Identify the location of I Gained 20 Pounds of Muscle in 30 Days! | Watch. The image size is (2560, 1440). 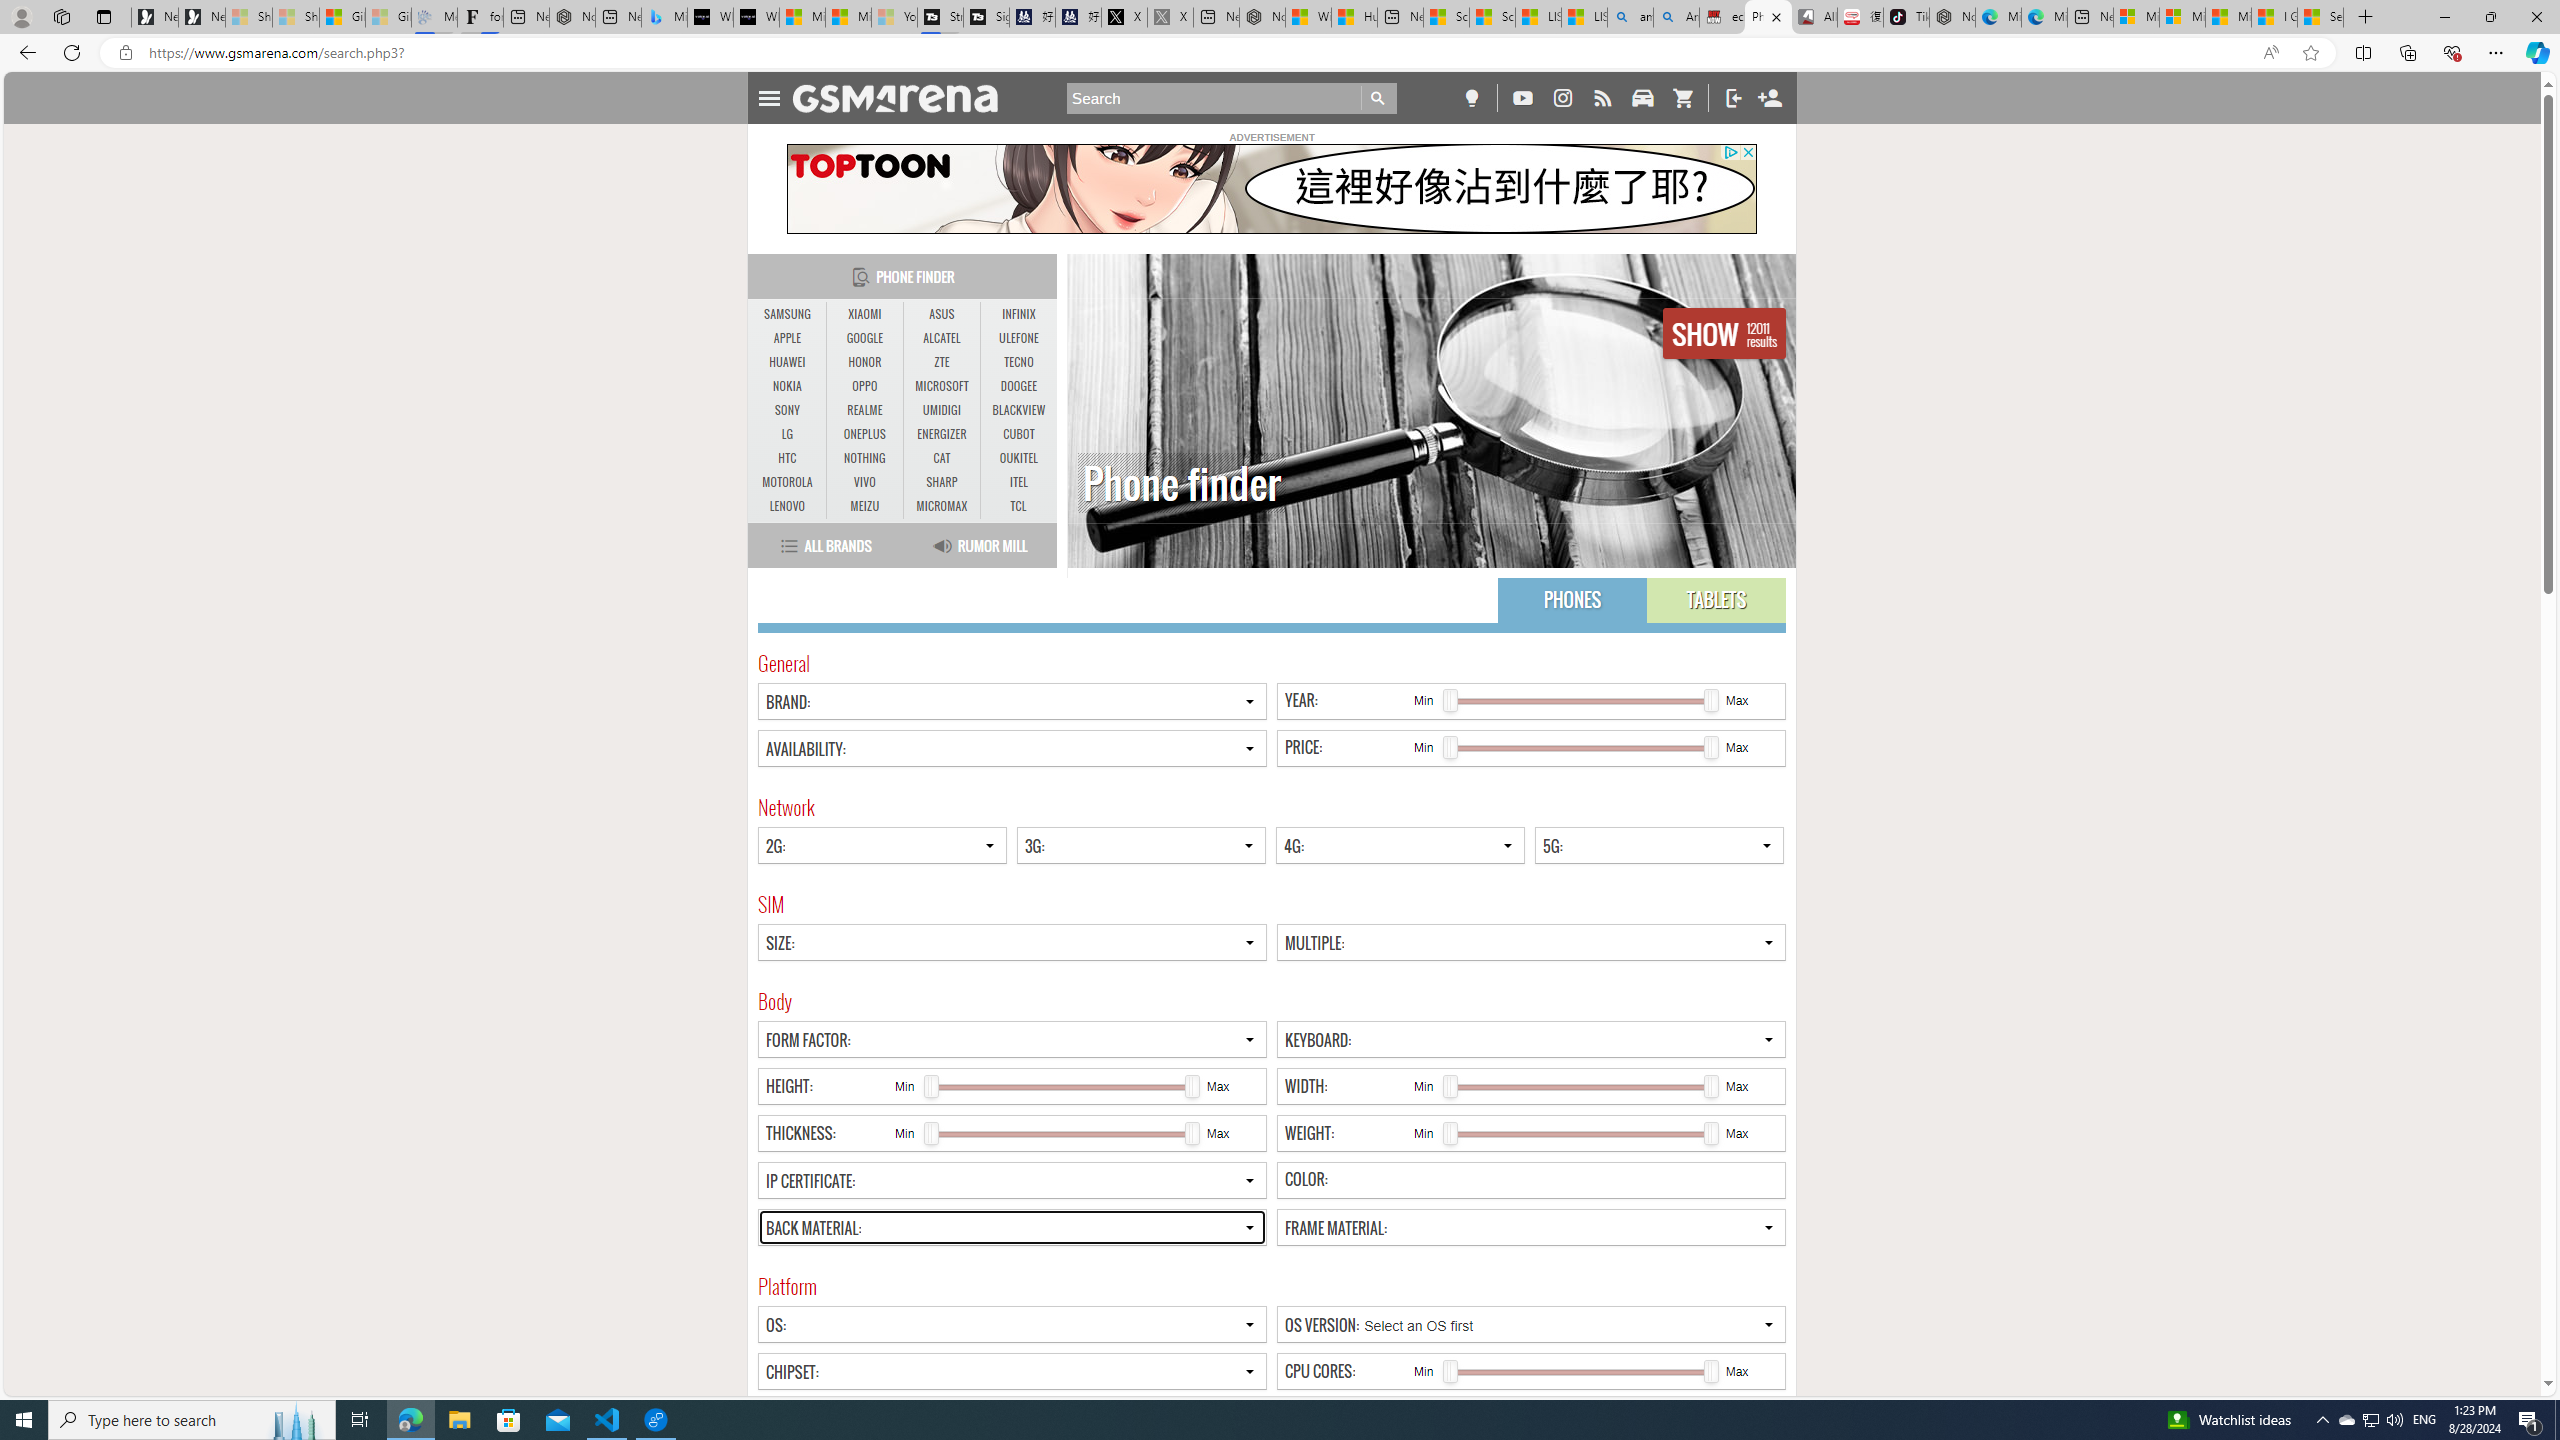
(2274, 17).